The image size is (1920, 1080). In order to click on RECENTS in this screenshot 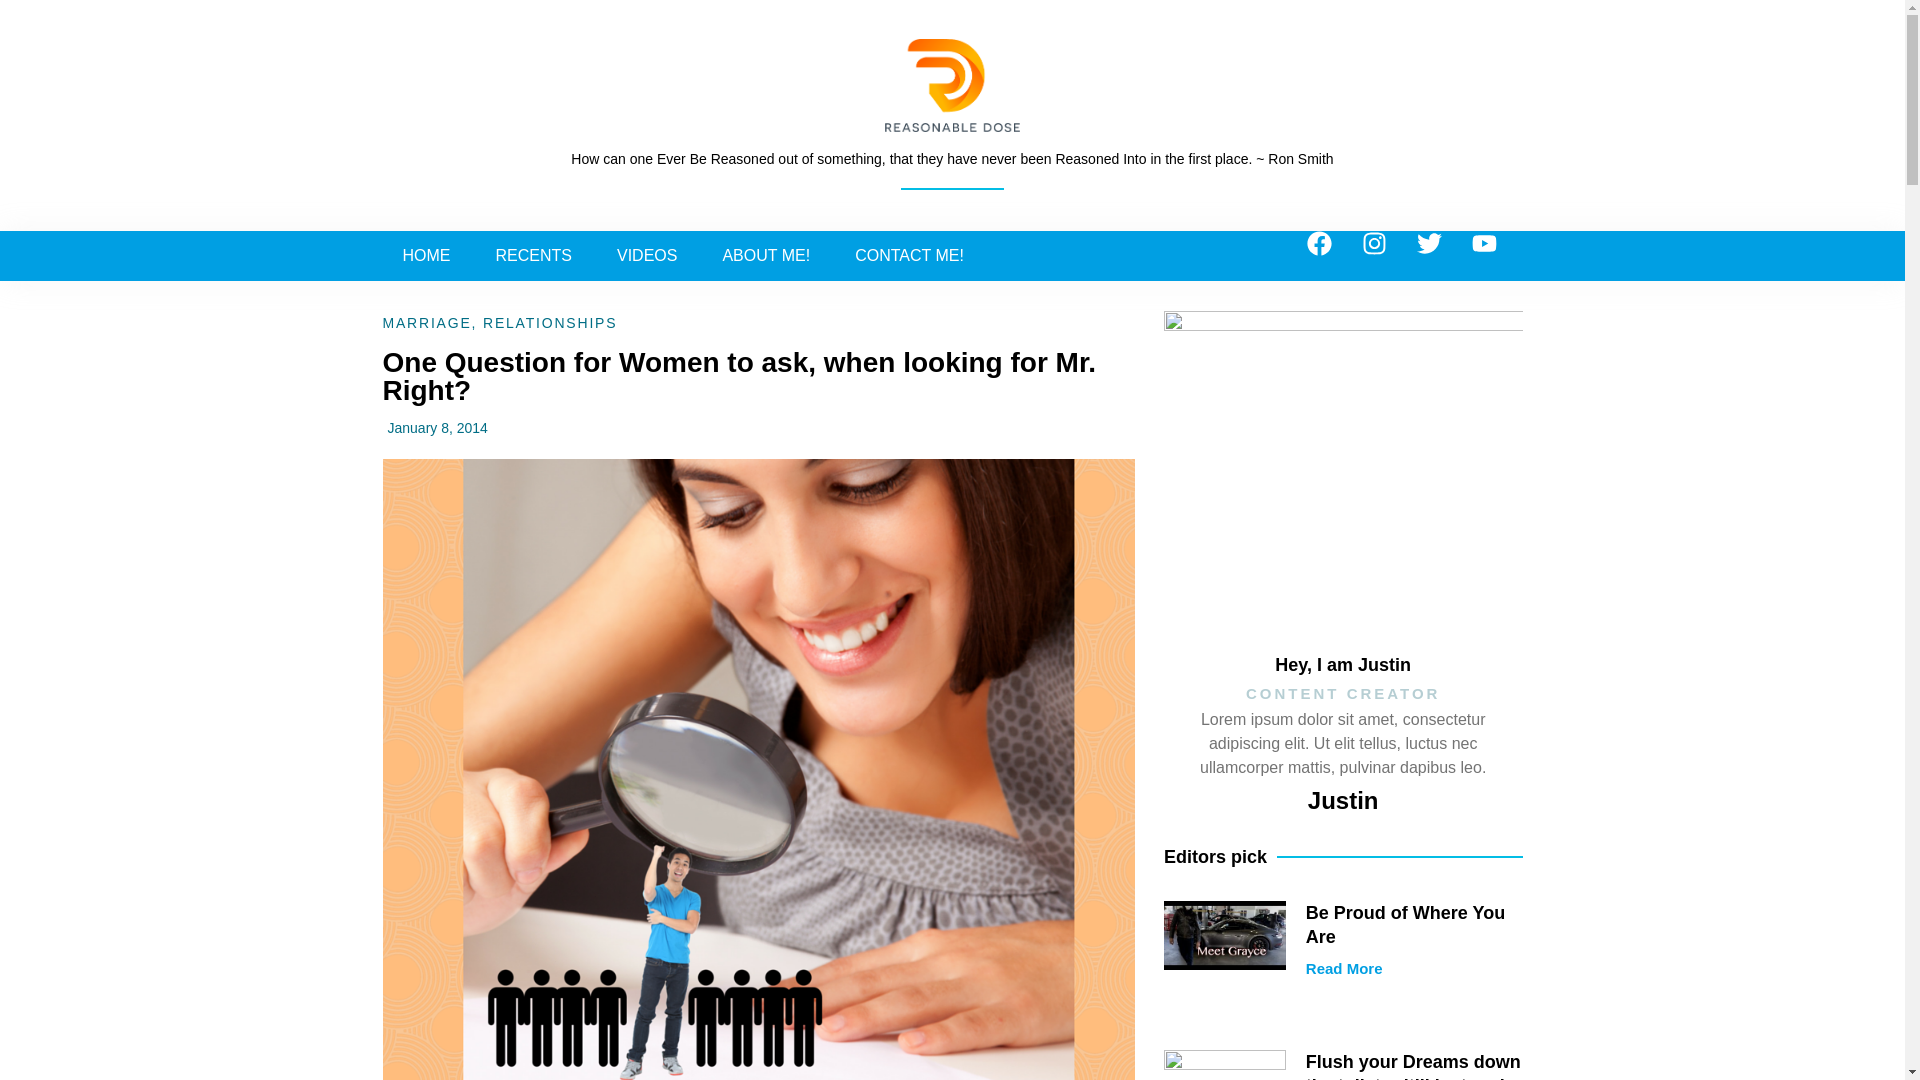, I will do `click(534, 256)`.